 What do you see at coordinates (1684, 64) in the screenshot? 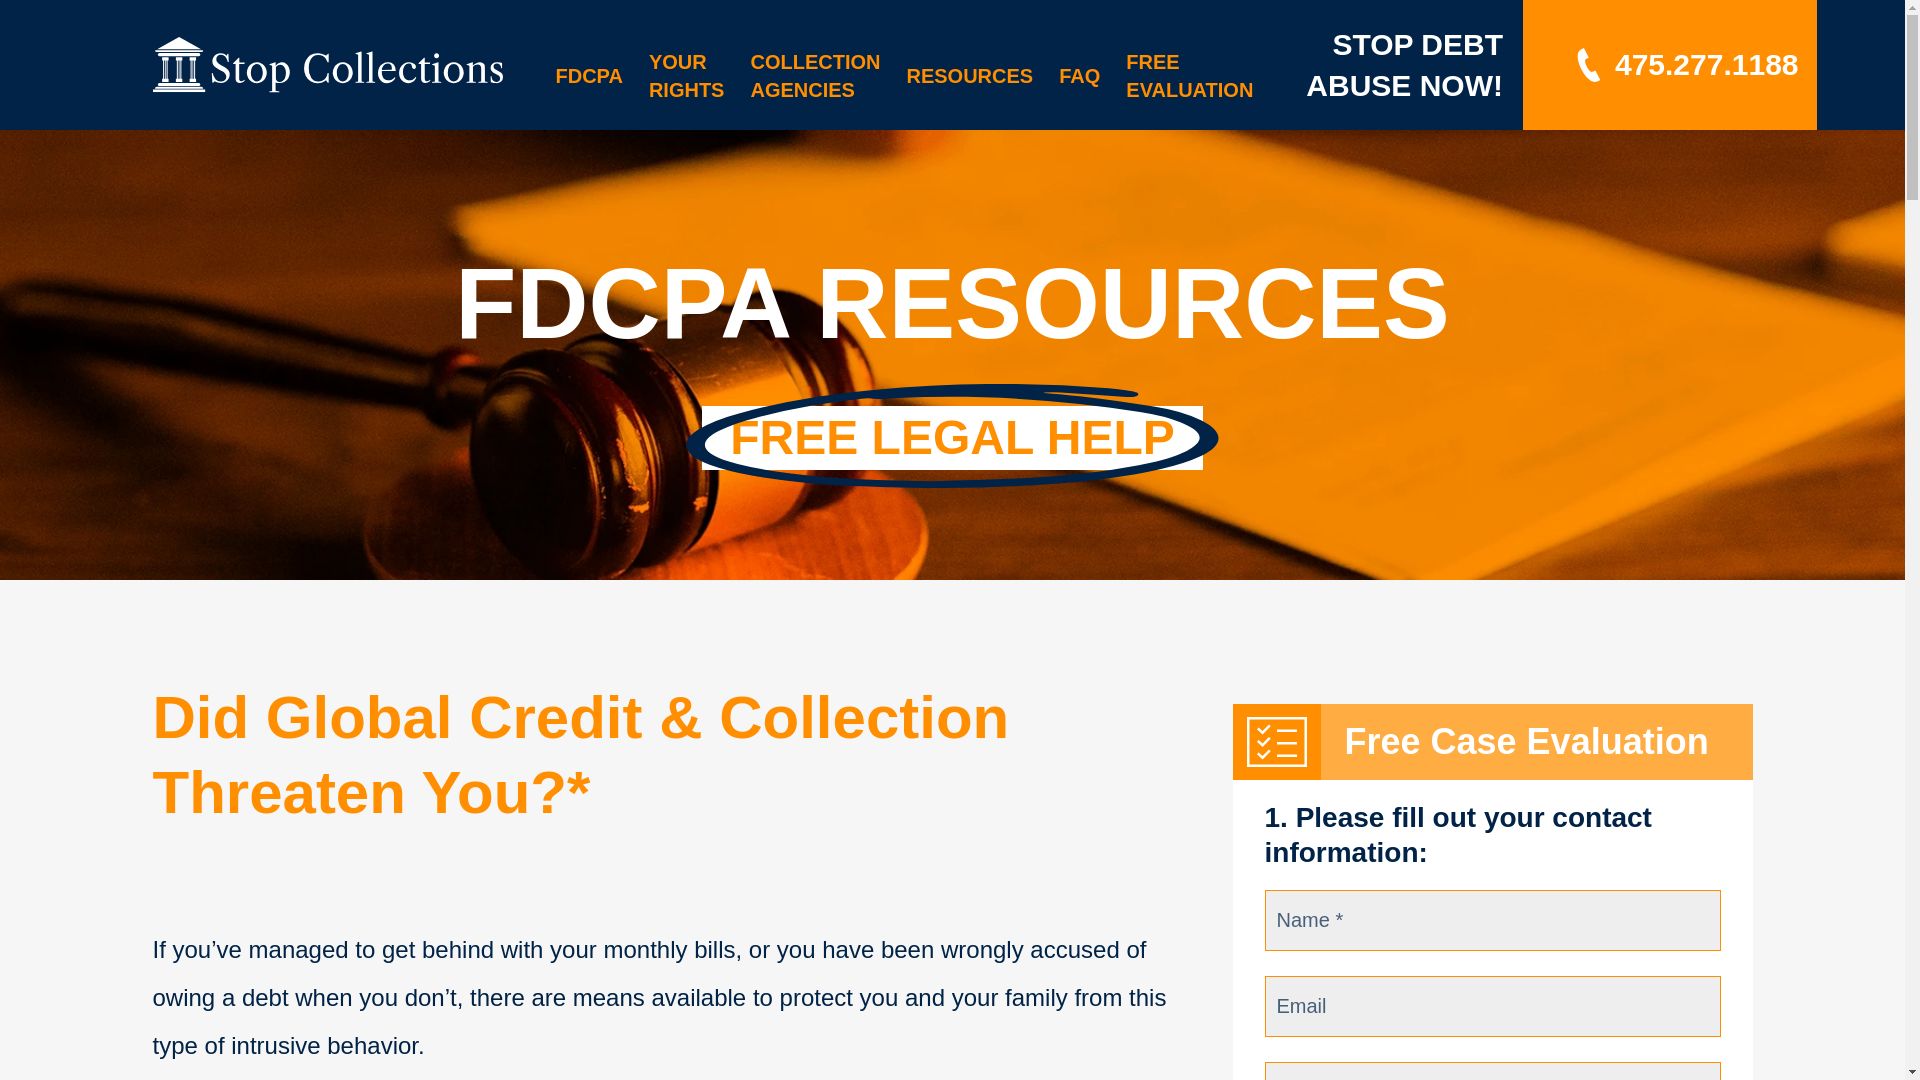
I see `475.277.1188` at bounding box center [1684, 64].